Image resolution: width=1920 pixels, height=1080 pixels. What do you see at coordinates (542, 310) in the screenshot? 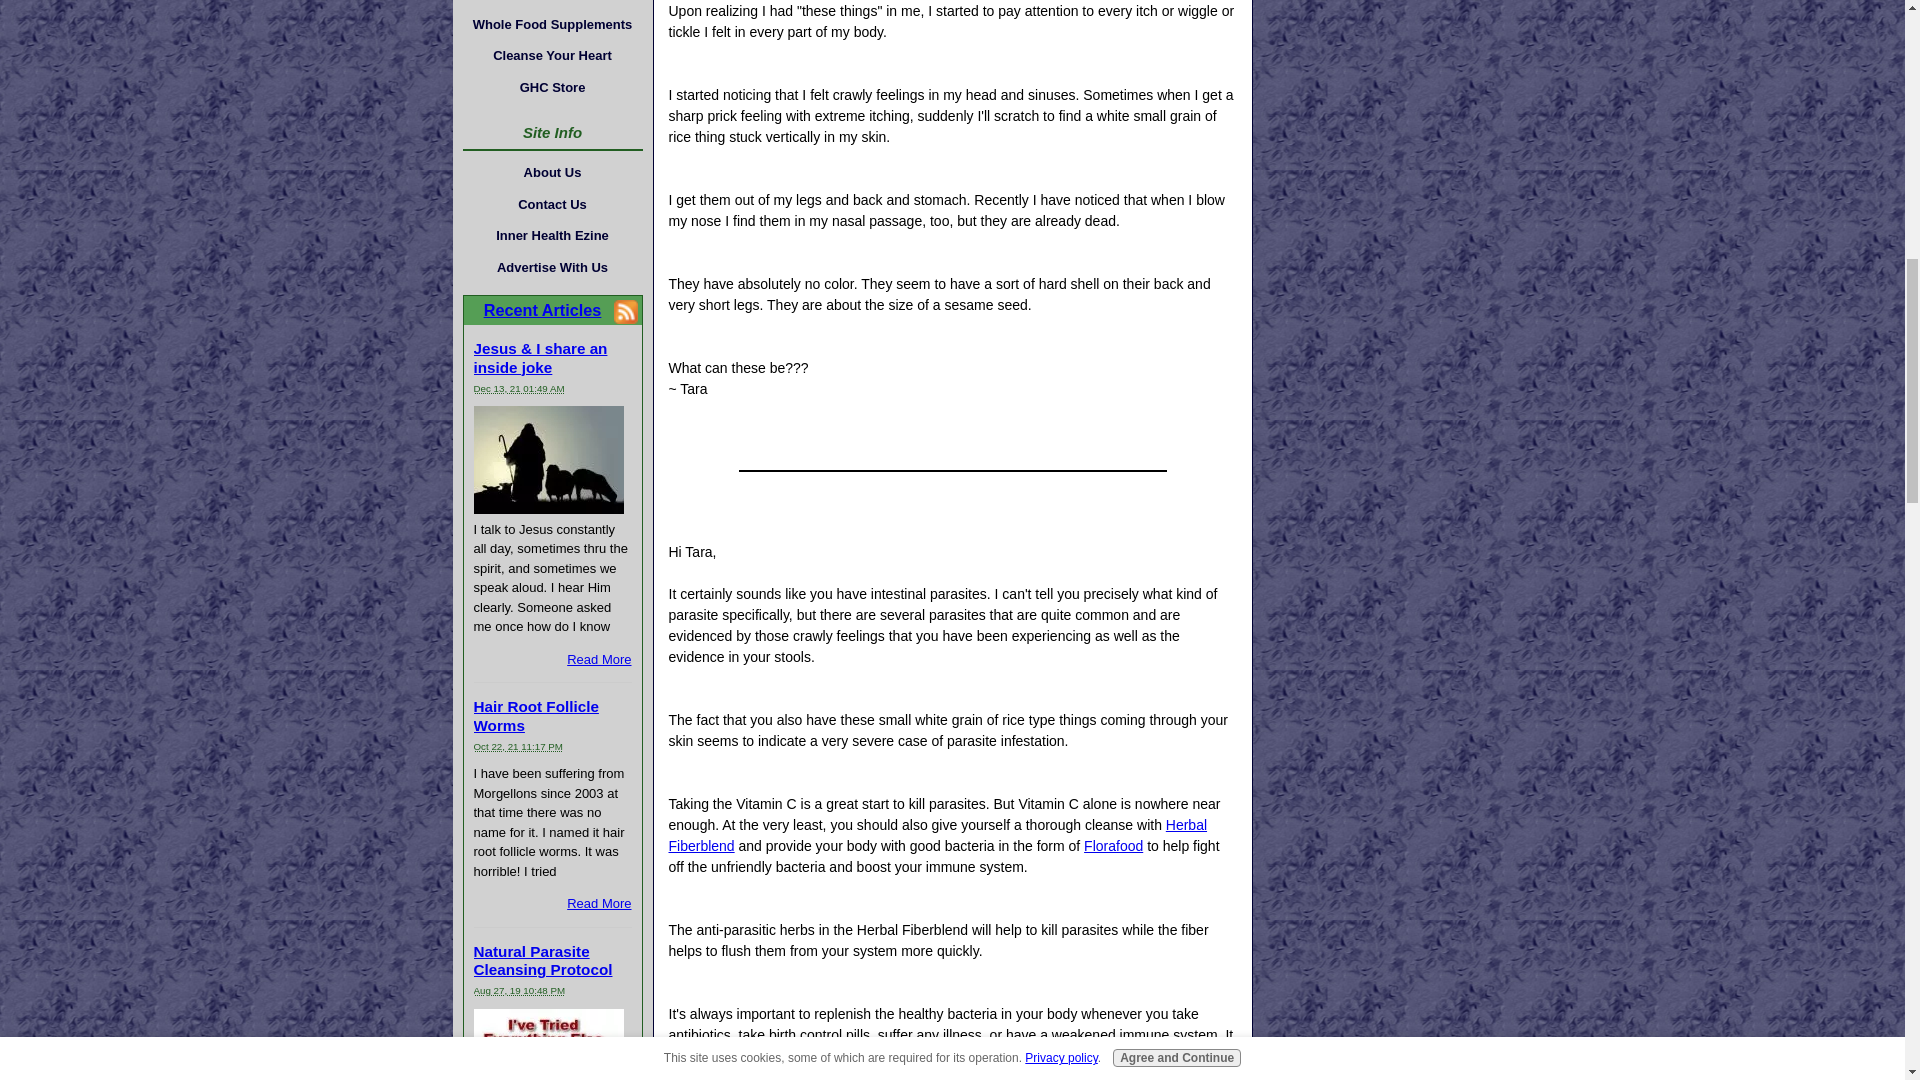
I see `Recent Articles` at bounding box center [542, 310].